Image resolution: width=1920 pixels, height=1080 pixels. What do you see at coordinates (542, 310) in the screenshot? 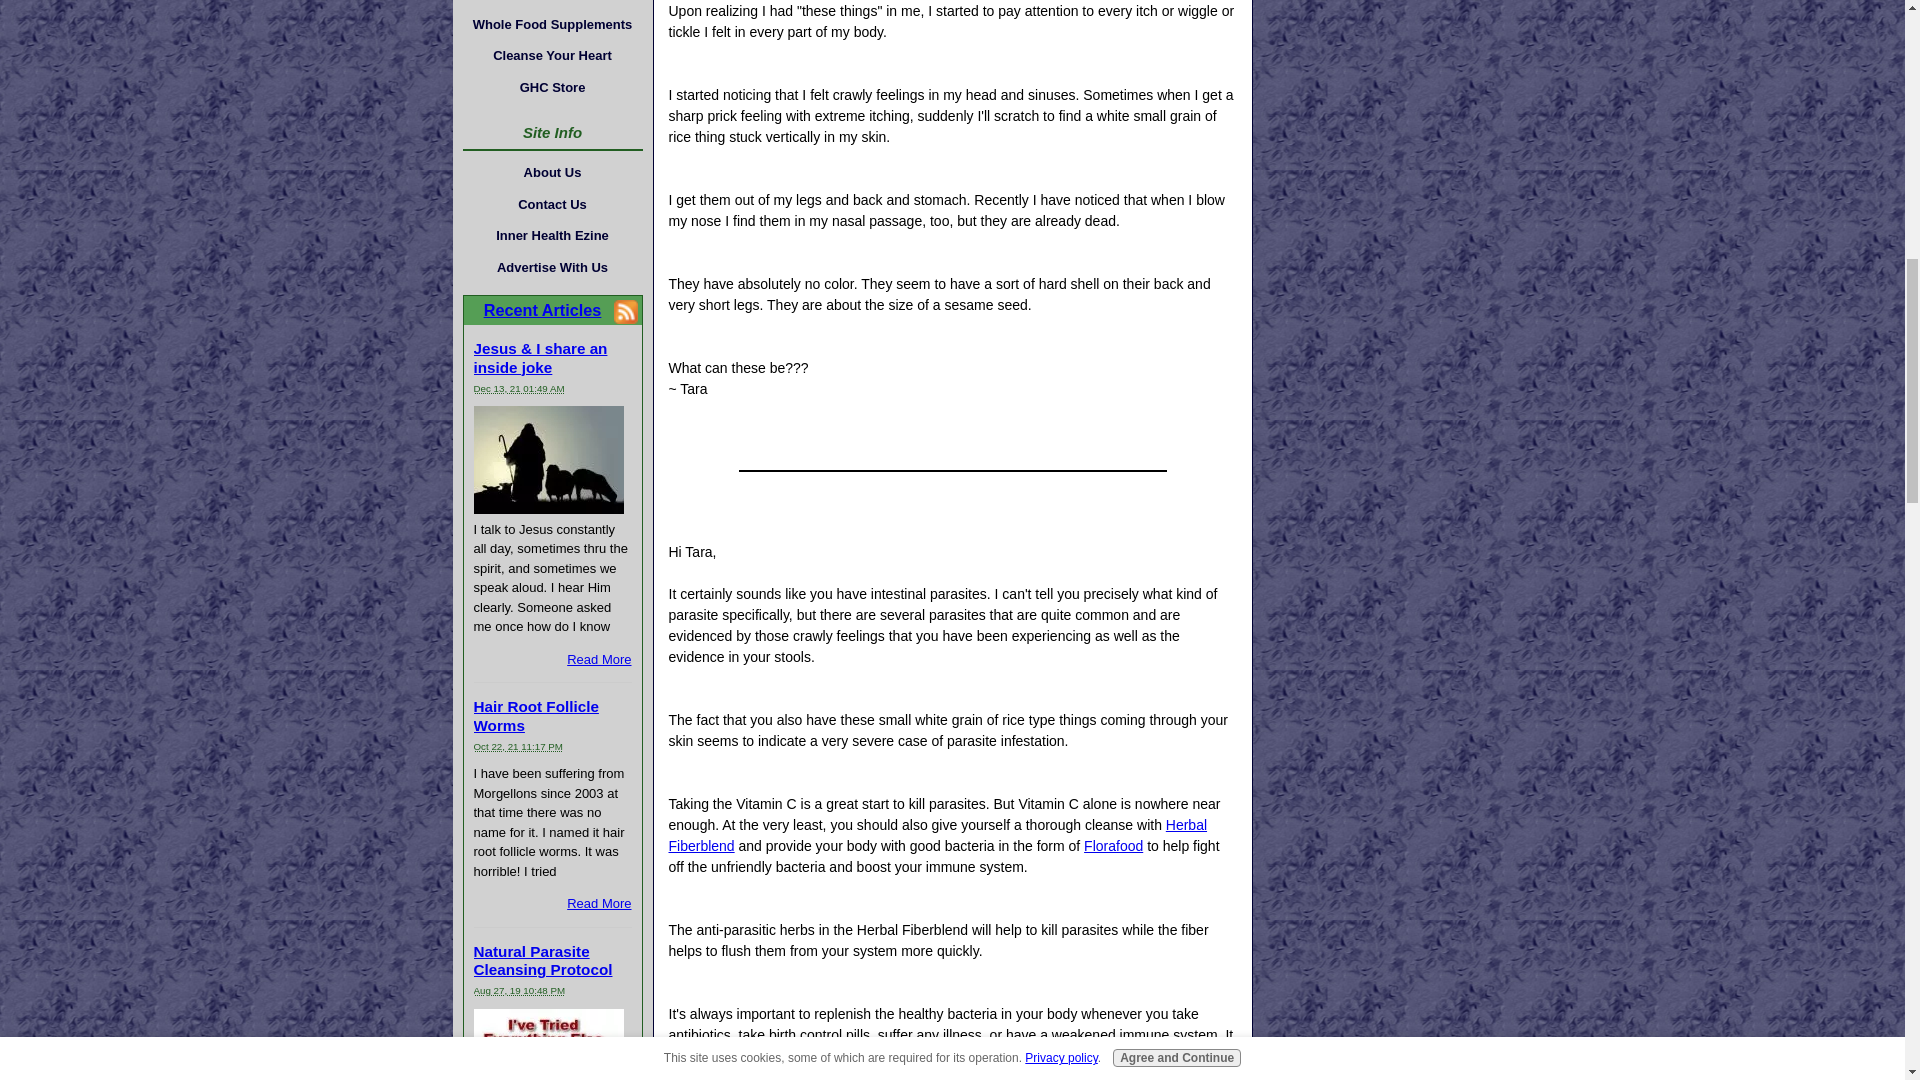
I see `Recent Articles` at bounding box center [542, 310].